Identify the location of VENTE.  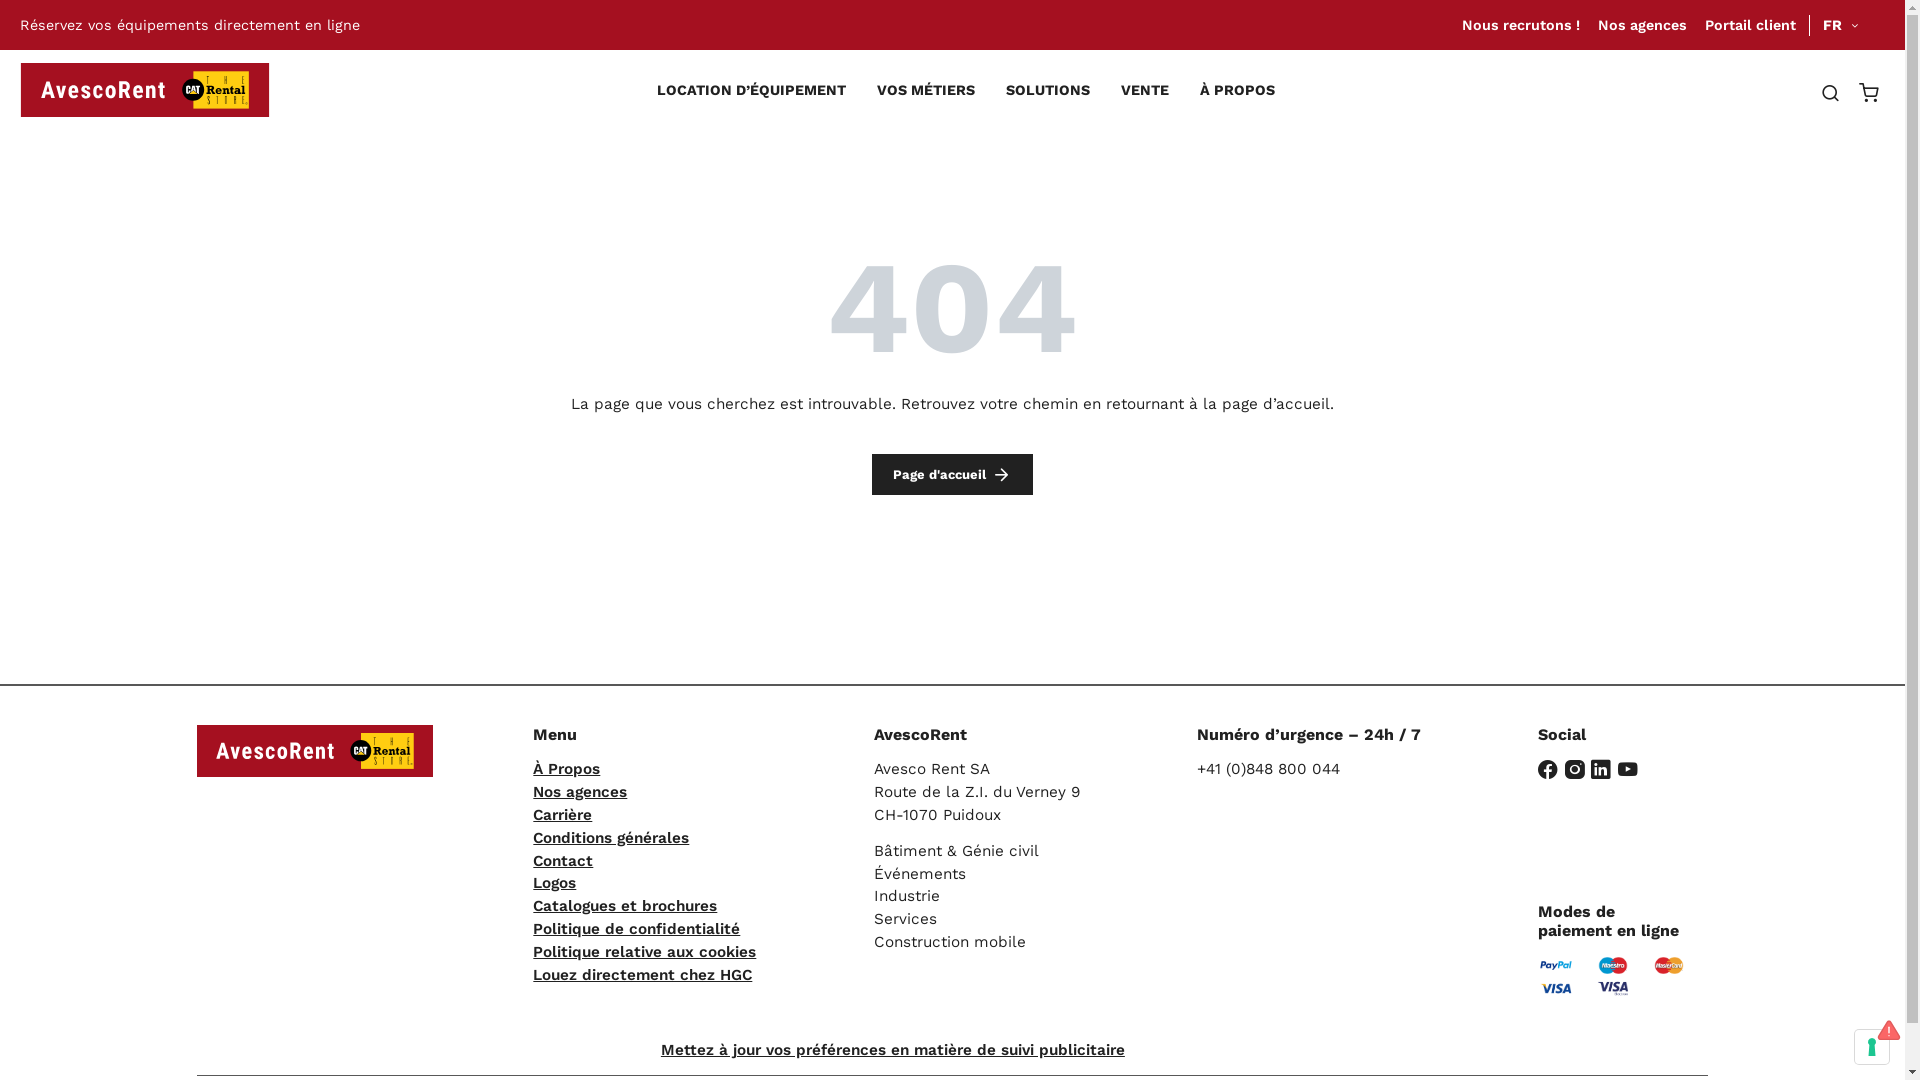
(1145, 90).